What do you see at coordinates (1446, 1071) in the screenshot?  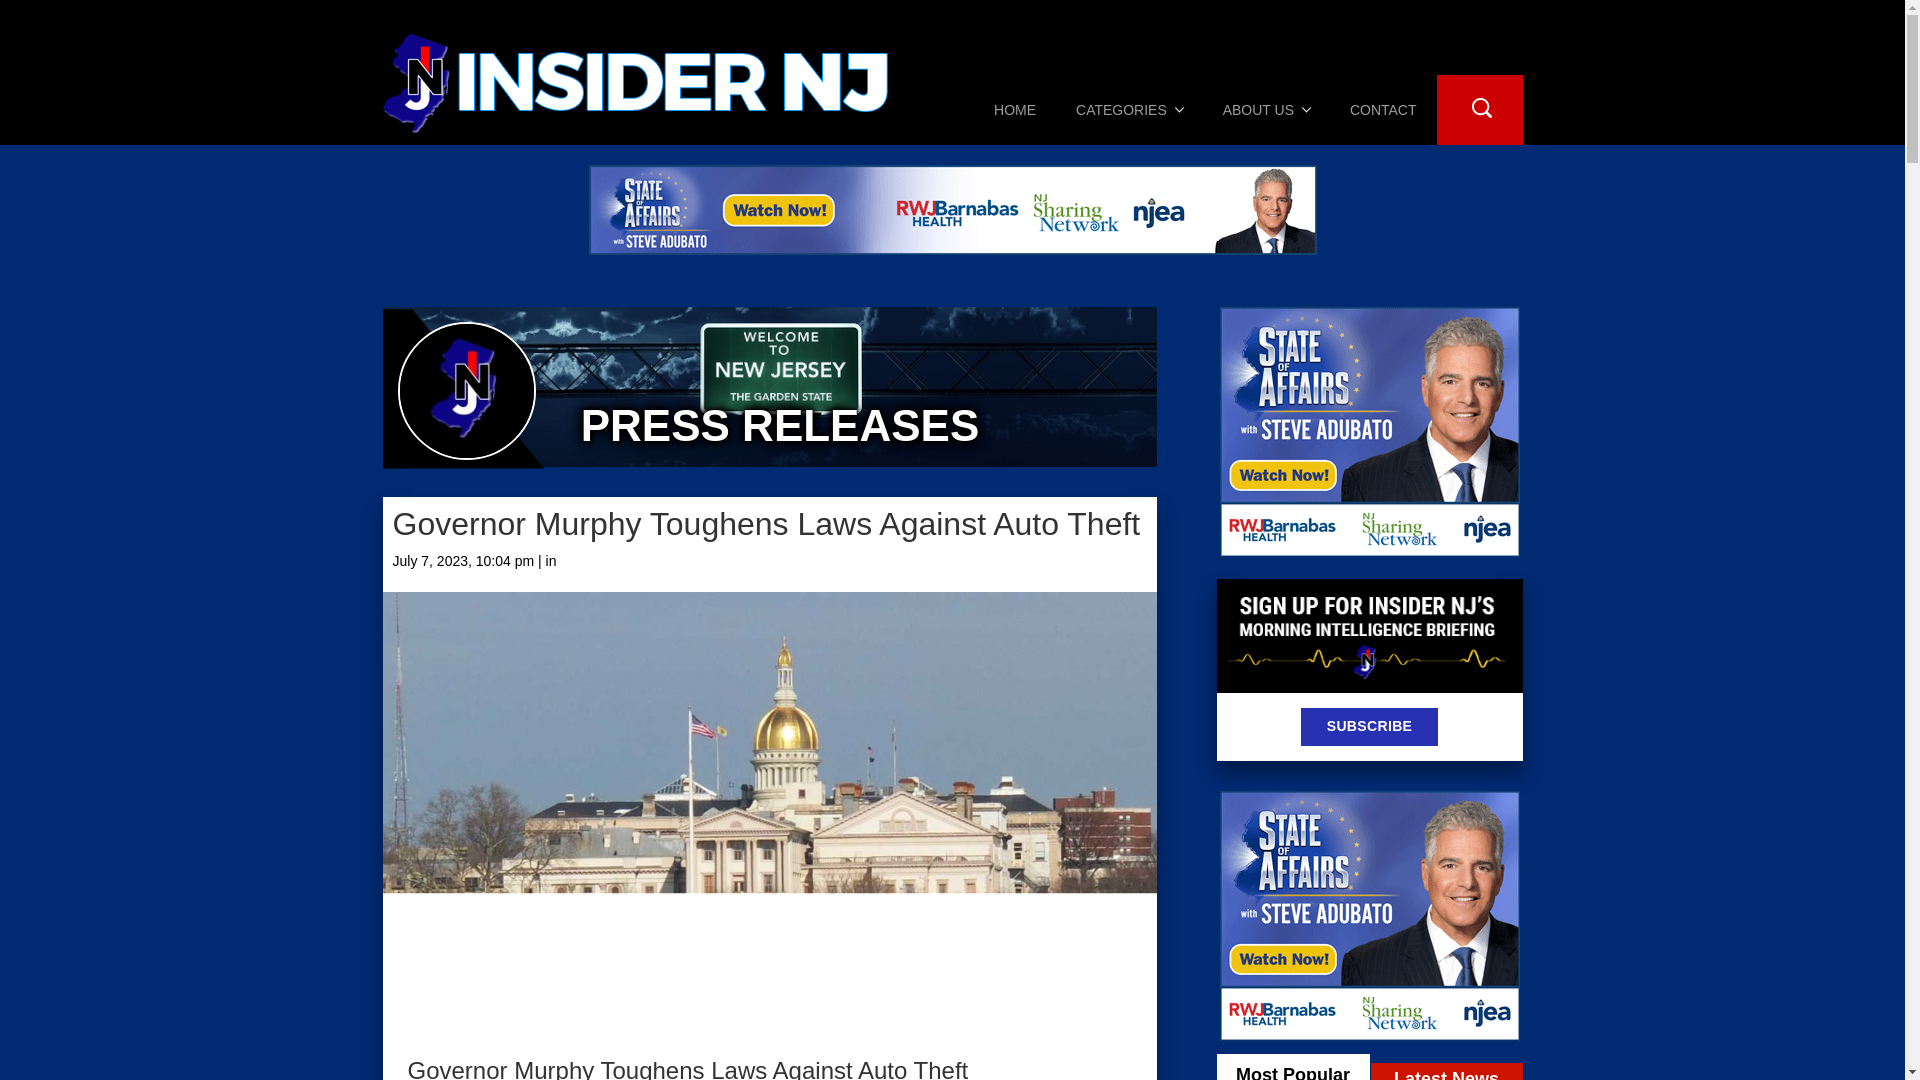 I see `Latest News` at bounding box center [1446, 1071].